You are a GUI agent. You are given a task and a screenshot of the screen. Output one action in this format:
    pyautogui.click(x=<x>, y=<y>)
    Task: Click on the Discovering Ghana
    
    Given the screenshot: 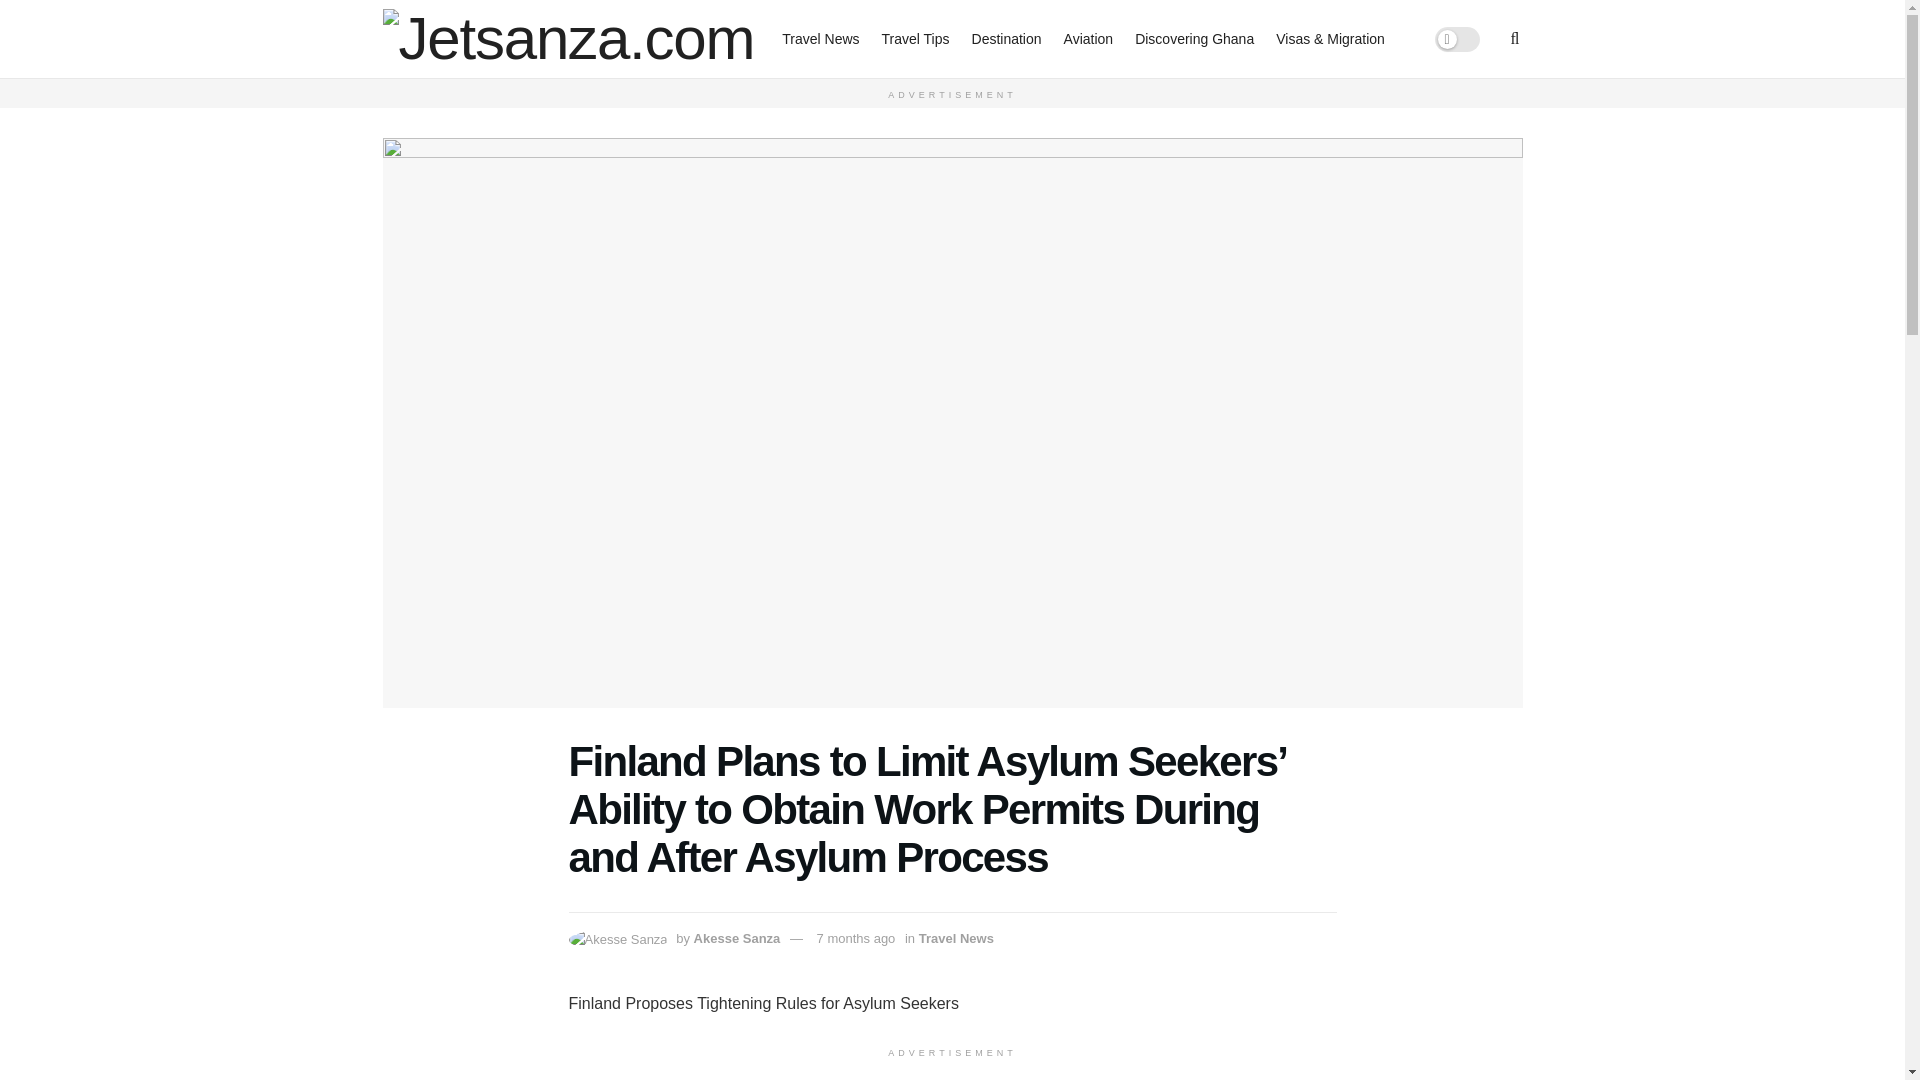 What is the action you would take?
    pyautogui.click(x=1194, y=38)
    